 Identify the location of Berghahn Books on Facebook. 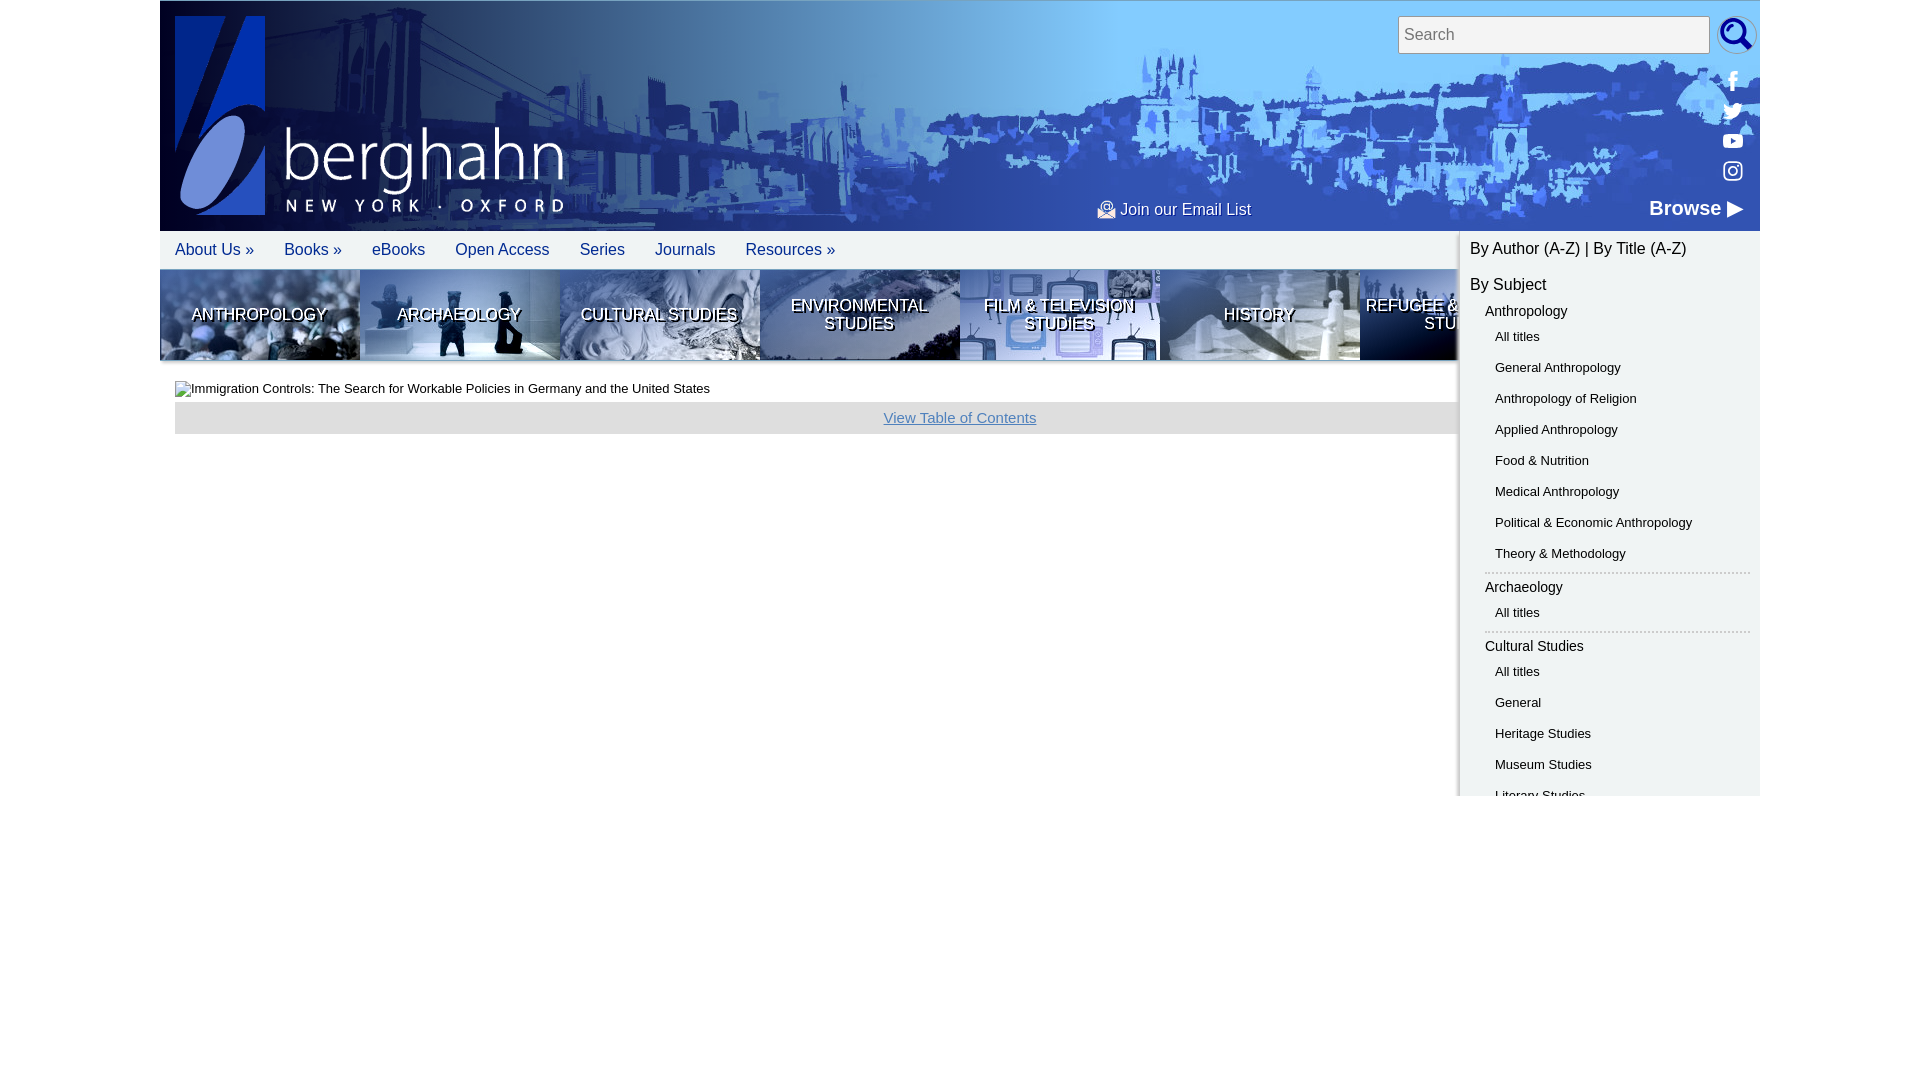
(1732, 80).